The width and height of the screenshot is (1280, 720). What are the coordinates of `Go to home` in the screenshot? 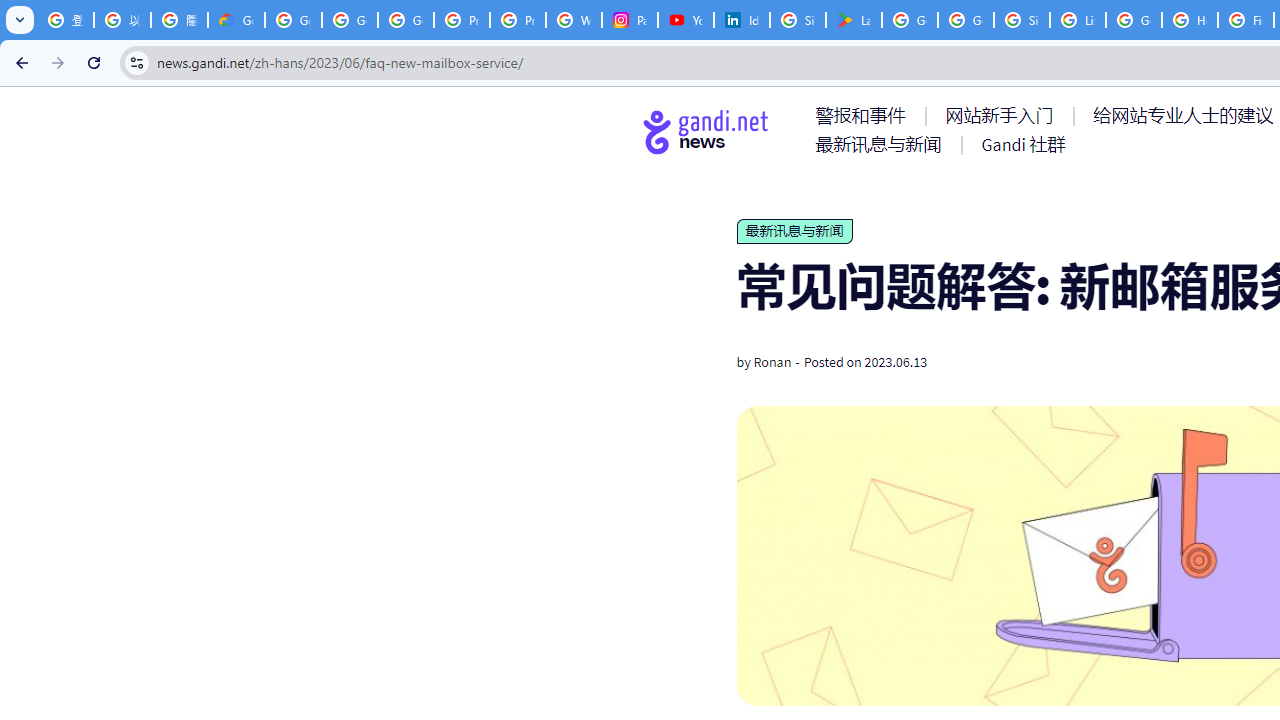 It's located at (706, 131).